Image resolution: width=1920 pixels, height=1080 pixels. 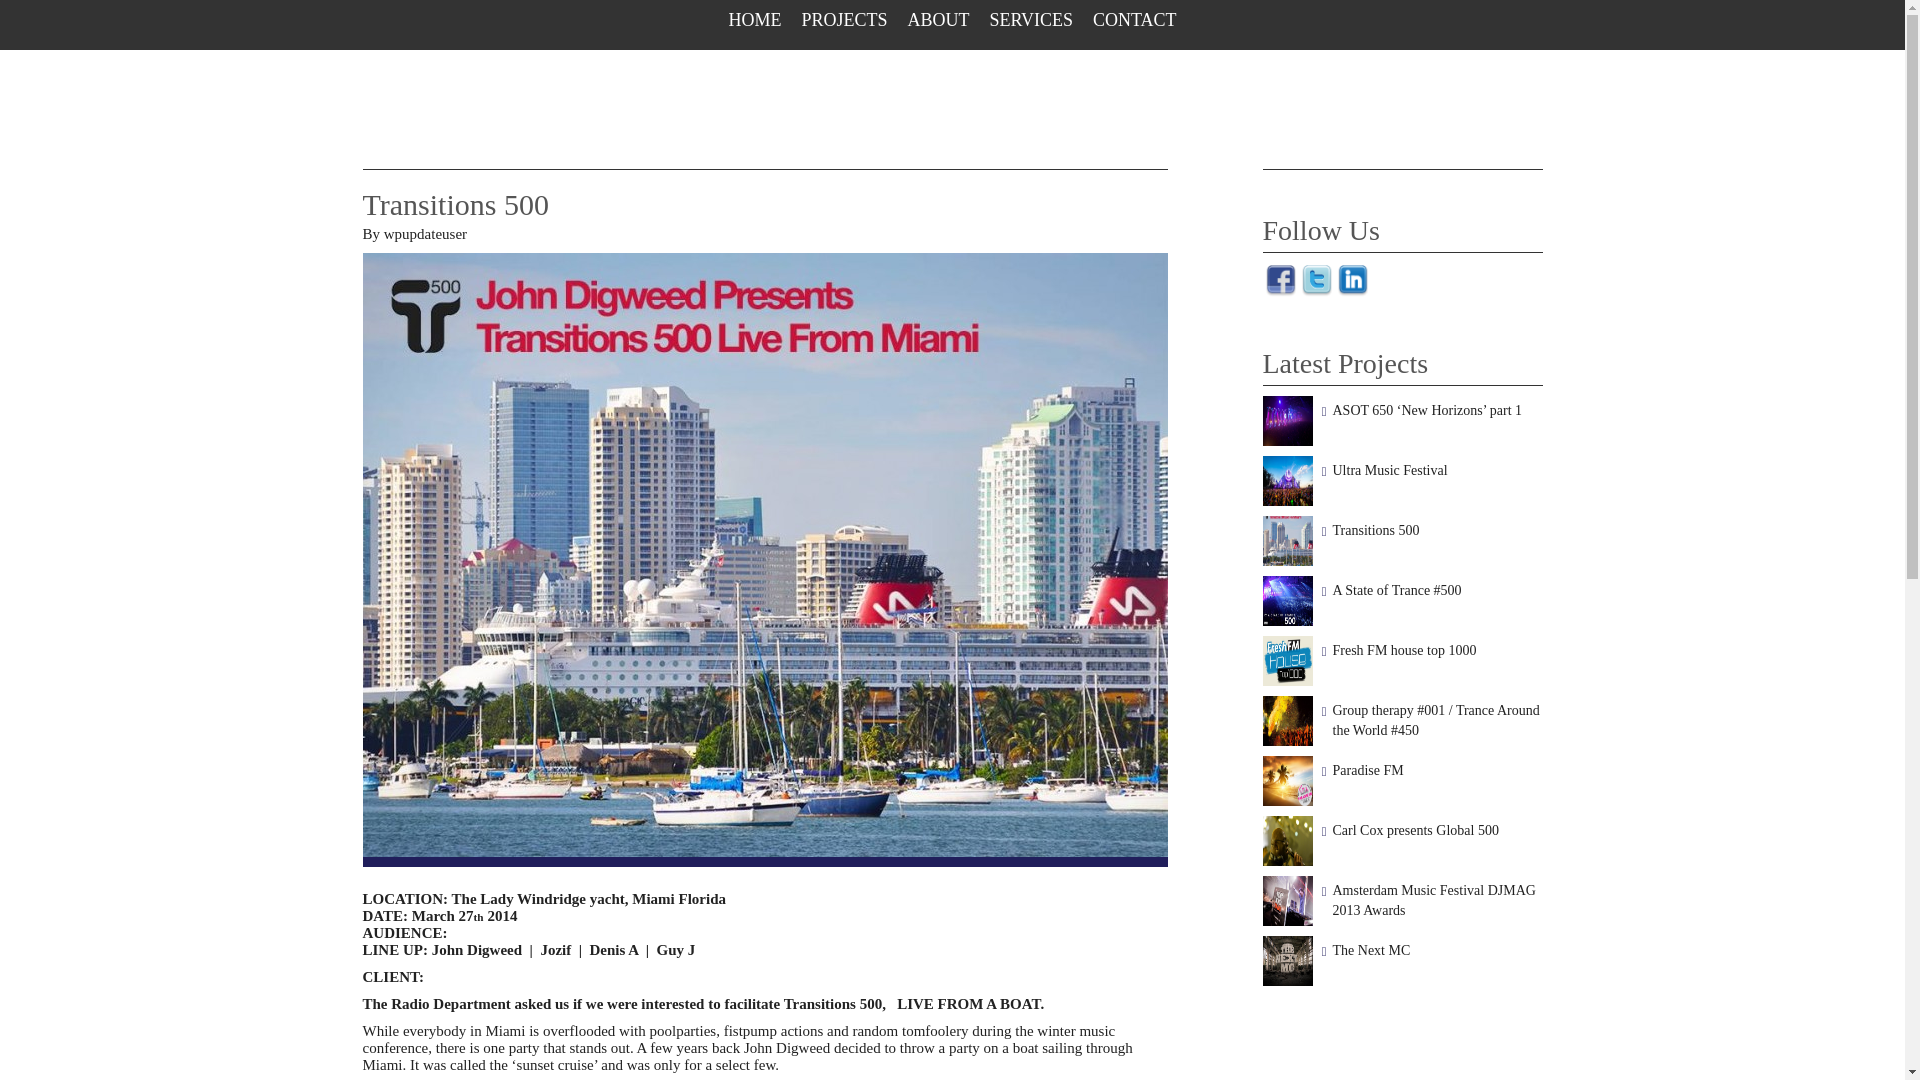 What do you see at coordinates (1352, 280) in the screenshot?
I see `linkedin` at bounding box center [1352, 280].